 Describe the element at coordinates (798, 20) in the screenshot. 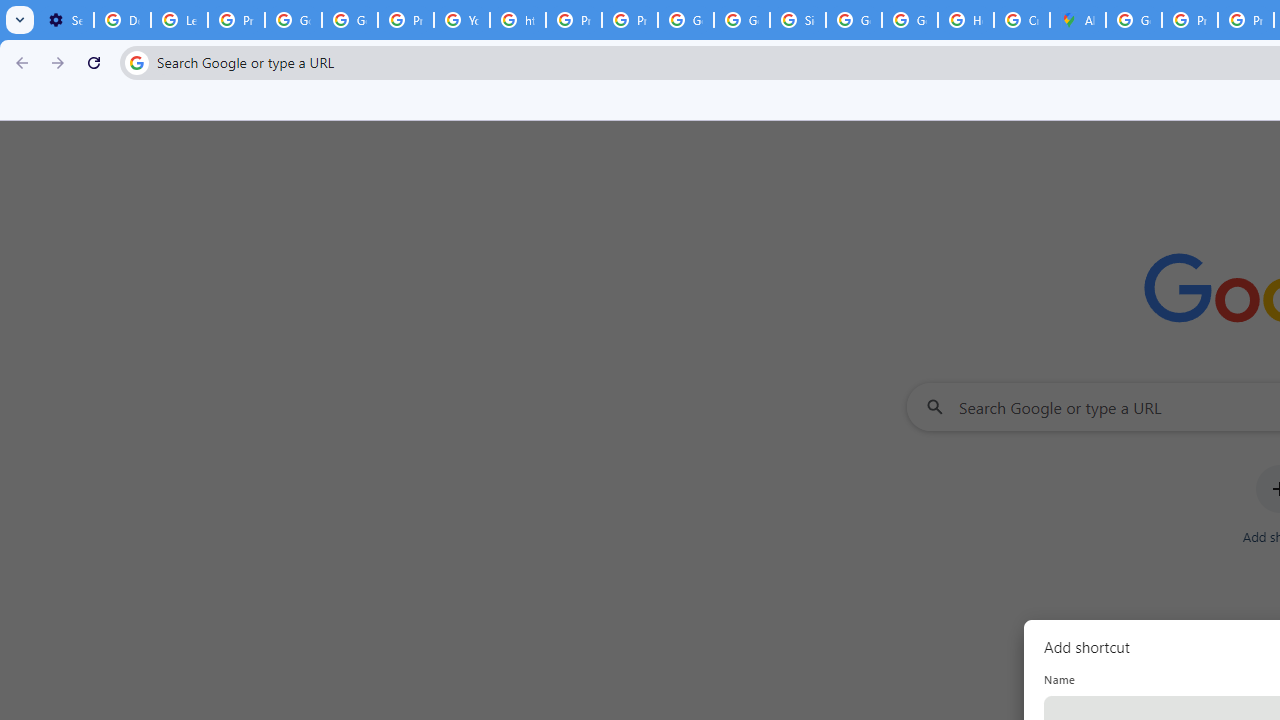

I see `Sign in - Google Accounts` at that location.